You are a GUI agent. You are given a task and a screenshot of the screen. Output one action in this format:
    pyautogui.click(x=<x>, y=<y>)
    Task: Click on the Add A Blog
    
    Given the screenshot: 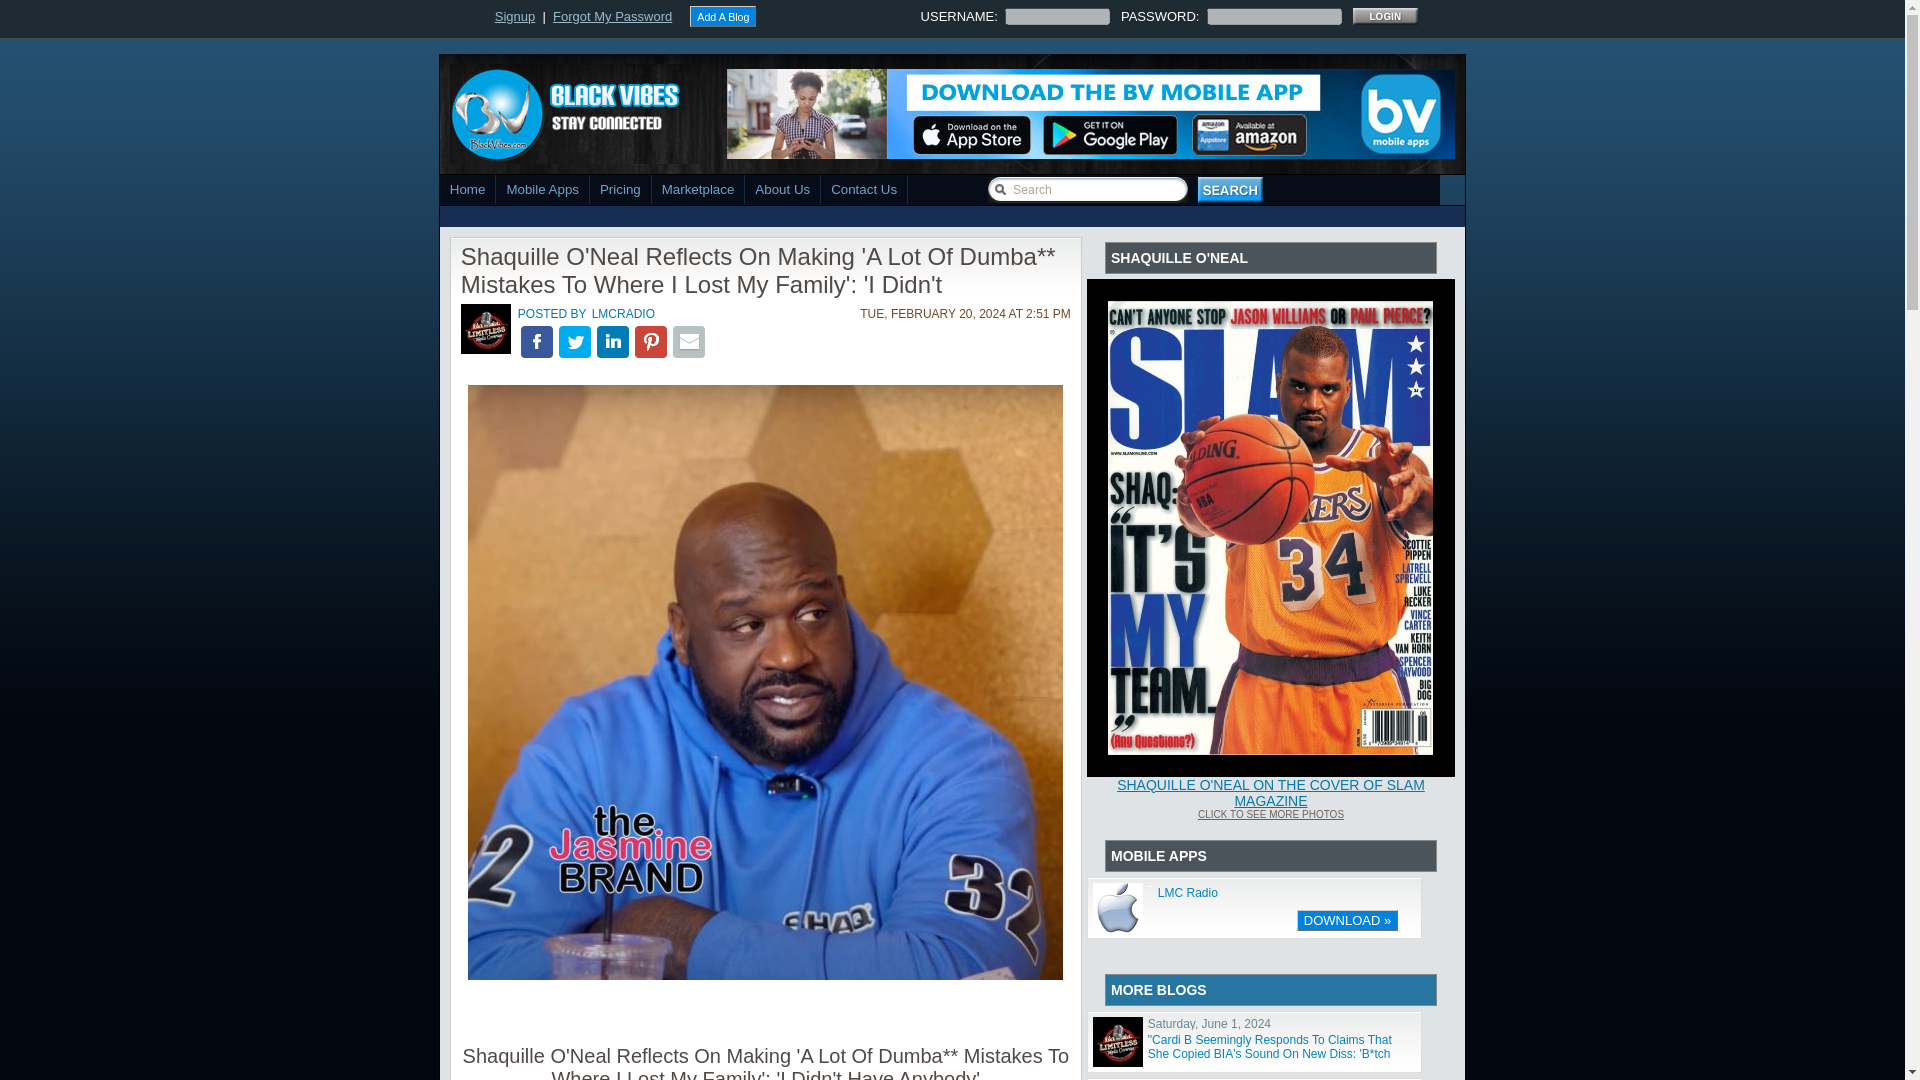 What is the action you would take?
    pyautogui.click(x=722, y=16)
    